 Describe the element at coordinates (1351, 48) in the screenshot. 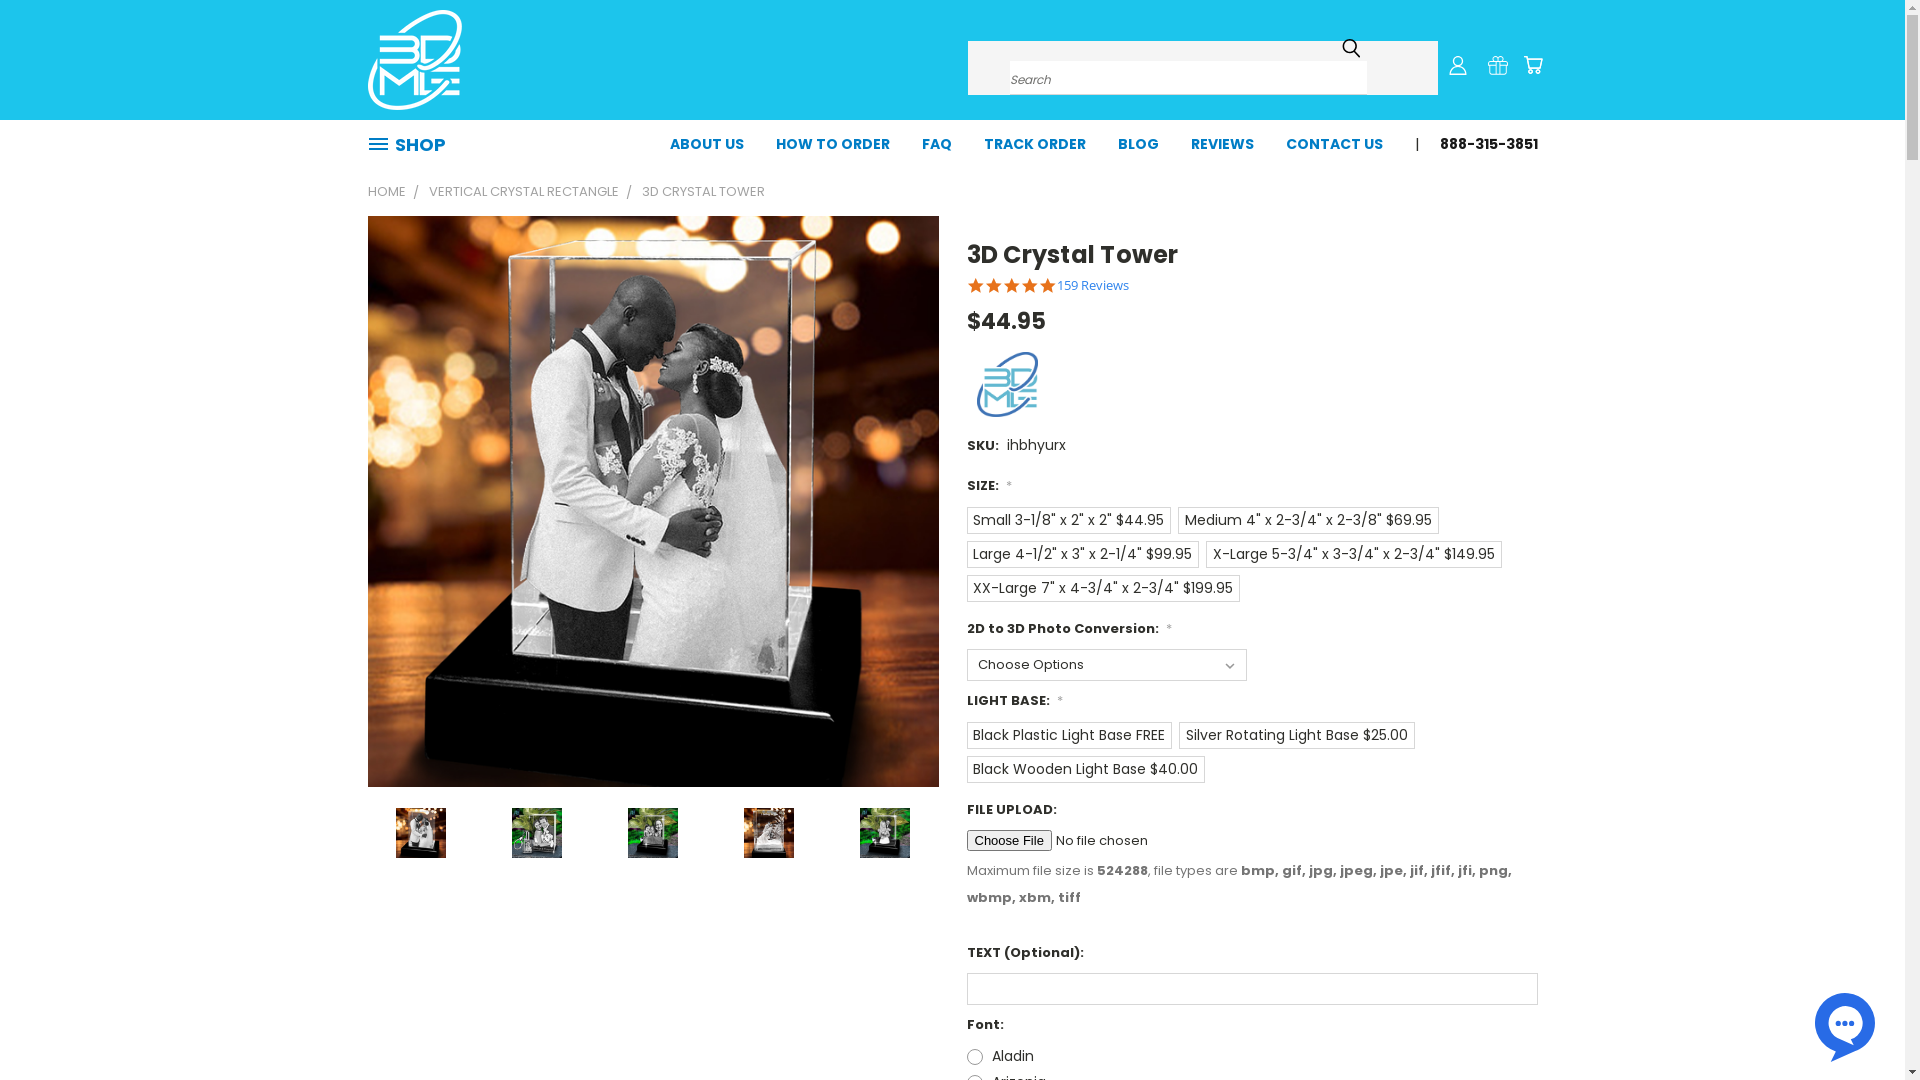

I see `Submit Search` at that location.